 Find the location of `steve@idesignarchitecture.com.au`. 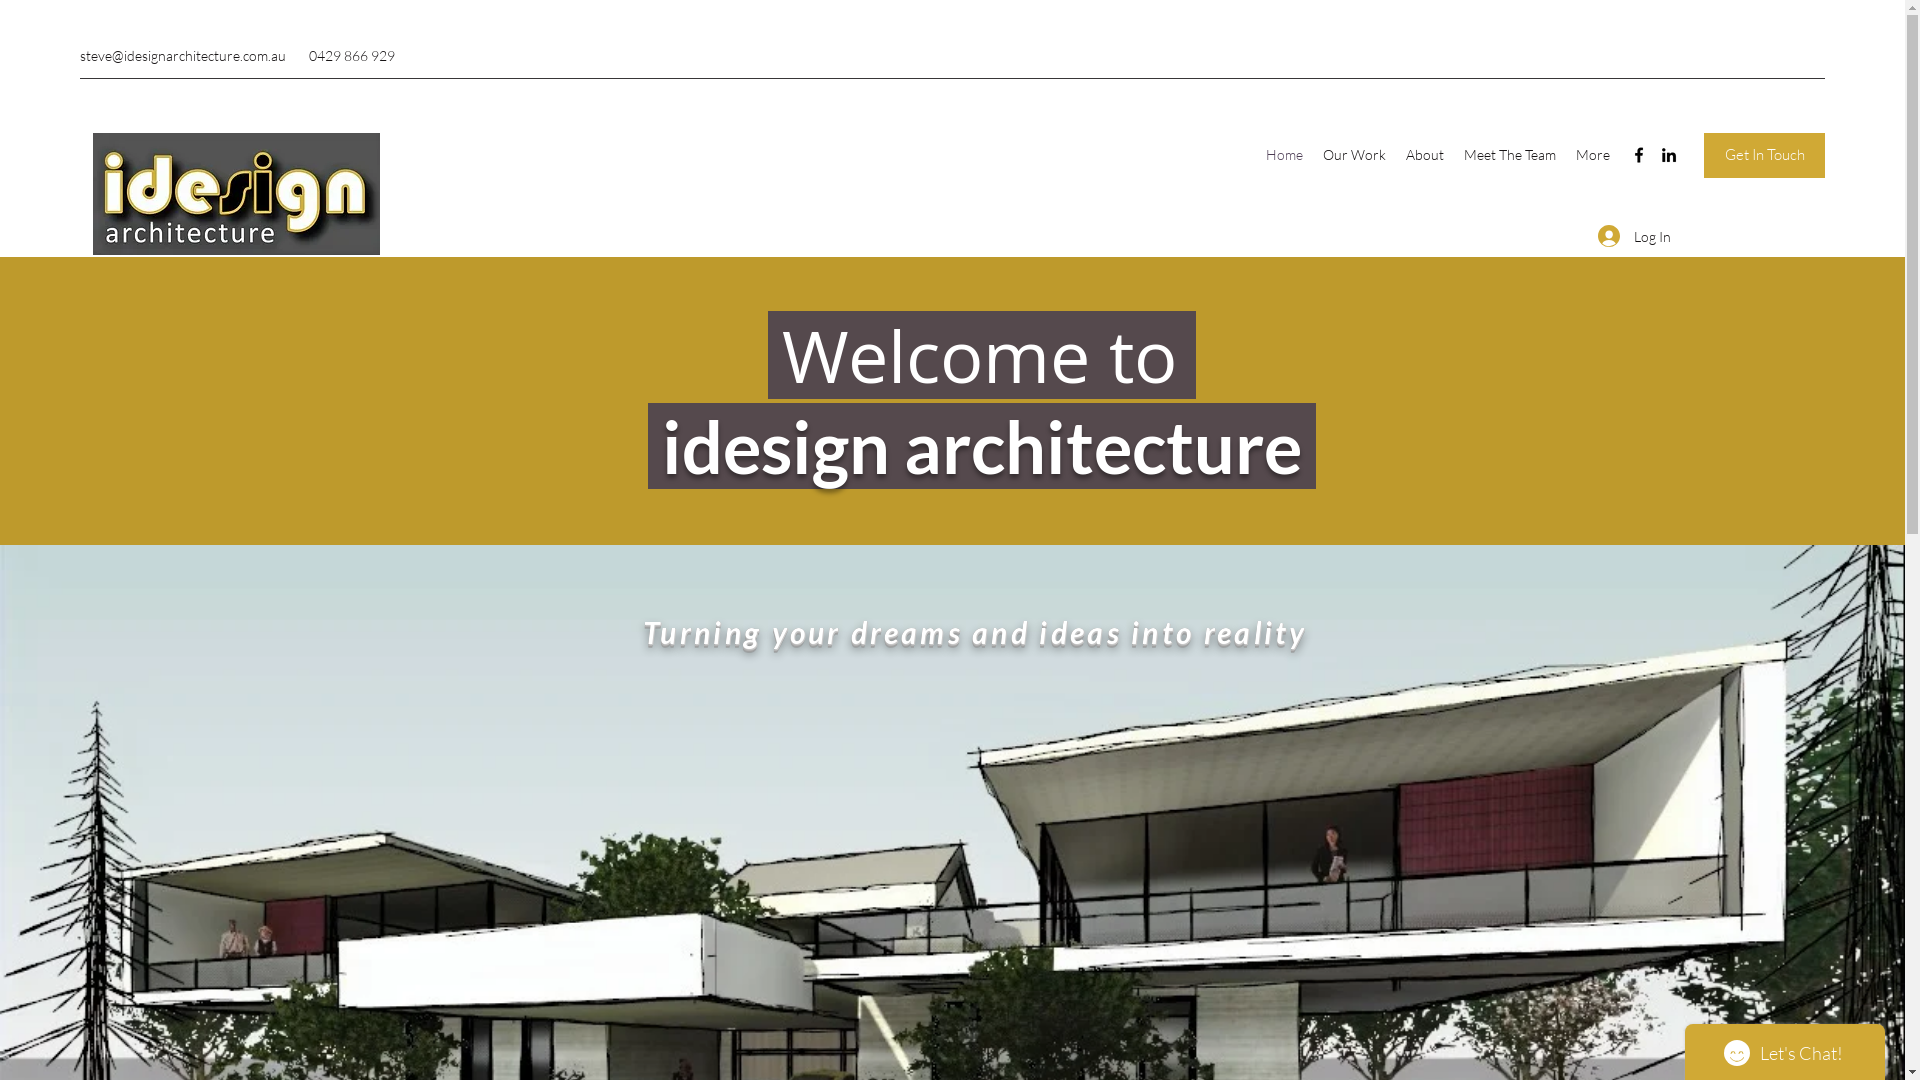

steve@idesignarchitecture.com.au is located at coordinates (183, 56).